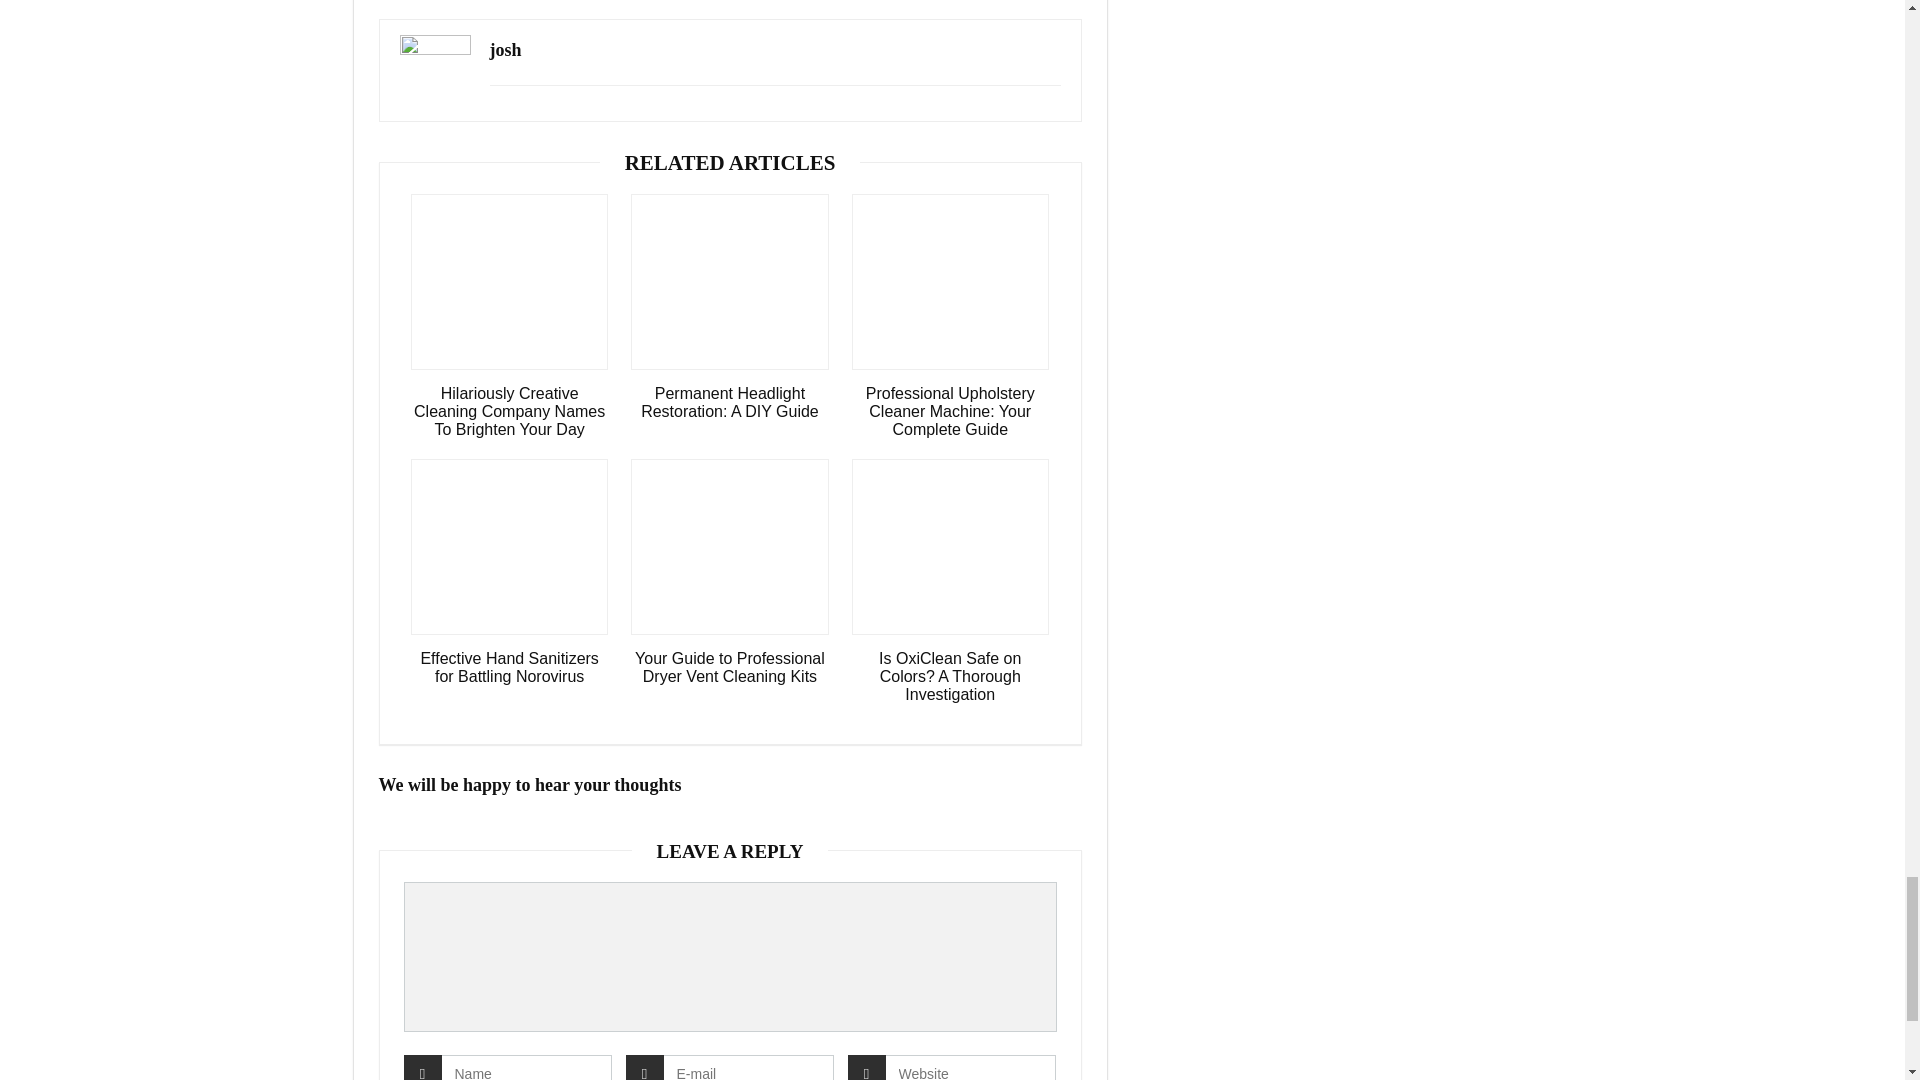 The width and height of the screenshot is (1920, 1080). What do you see at coordinates (729, 668) in the screenshot?
I see `Your Guide to Professional Dryer Vent Cleaning Kits` at bounding box center [729, 668].